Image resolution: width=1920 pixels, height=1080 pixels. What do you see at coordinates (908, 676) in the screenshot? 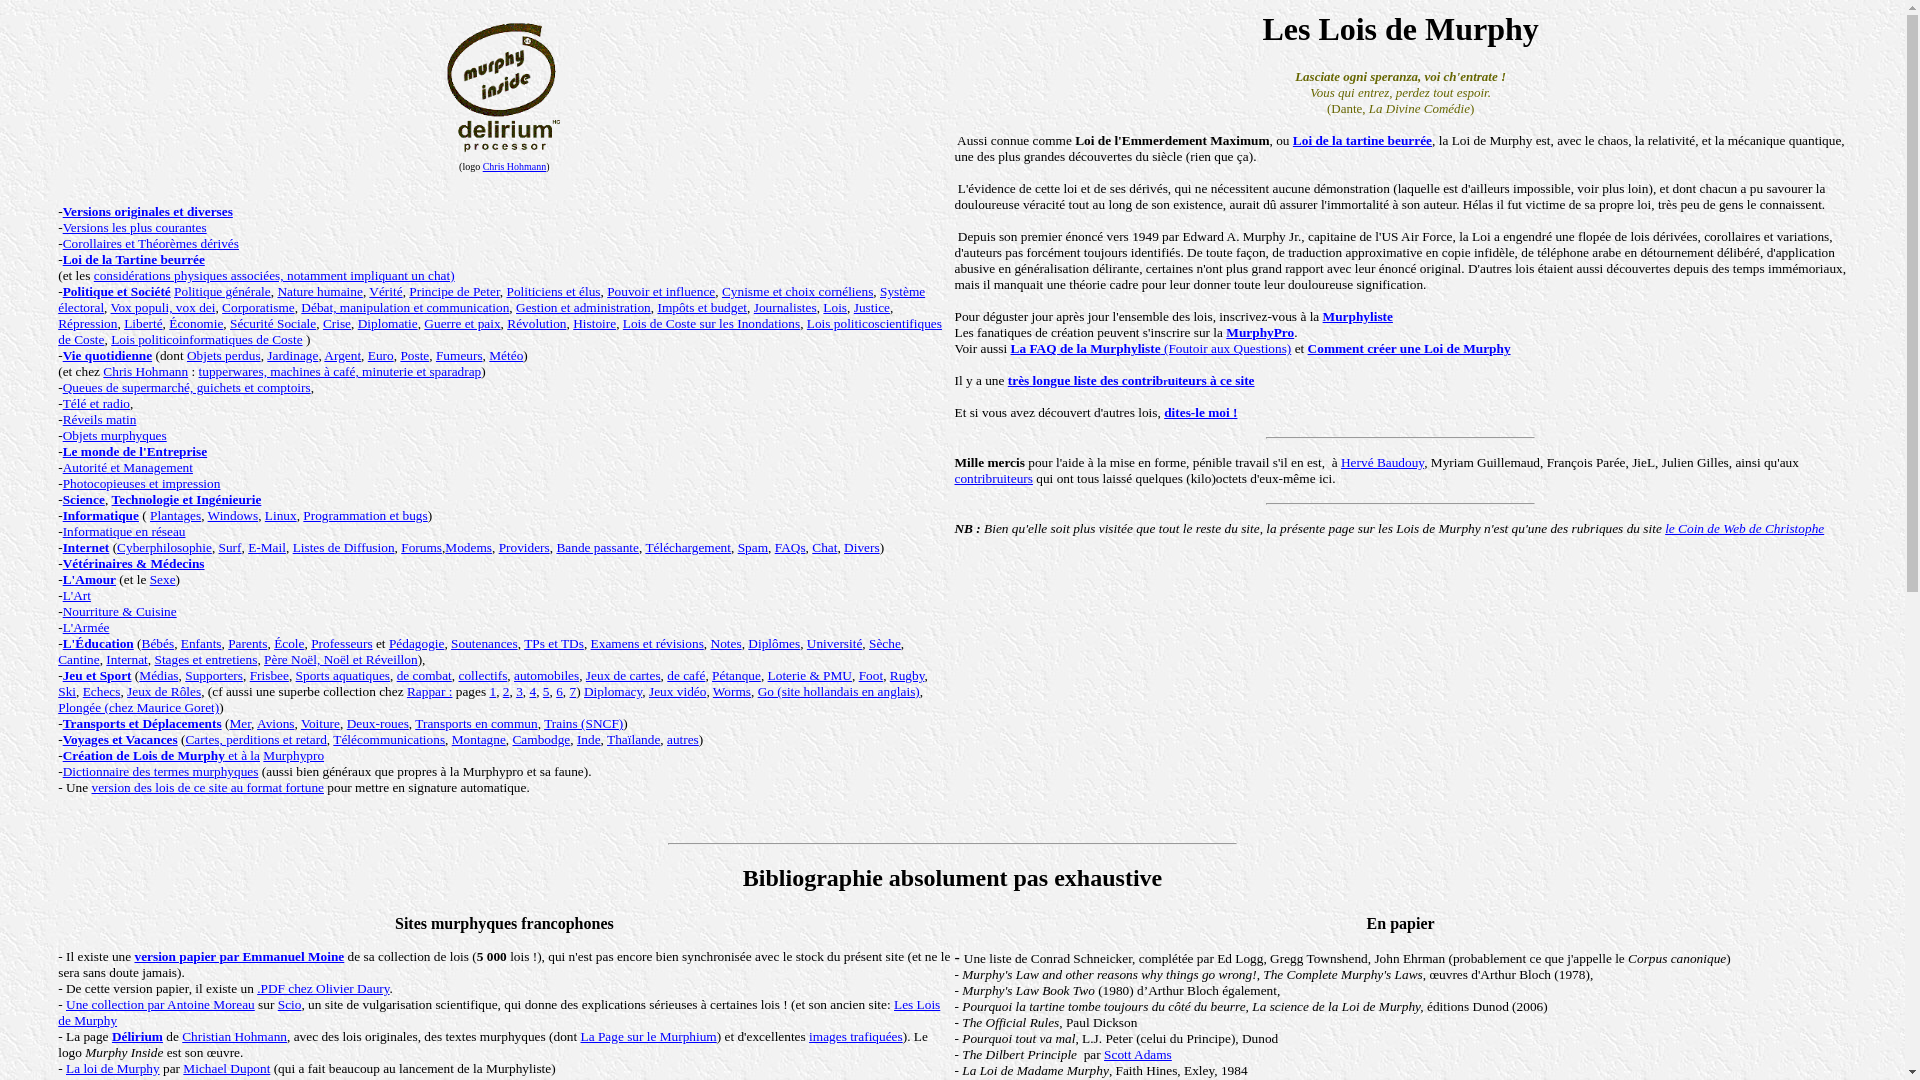
I see `Rugby` at bounding box center [908, 676].